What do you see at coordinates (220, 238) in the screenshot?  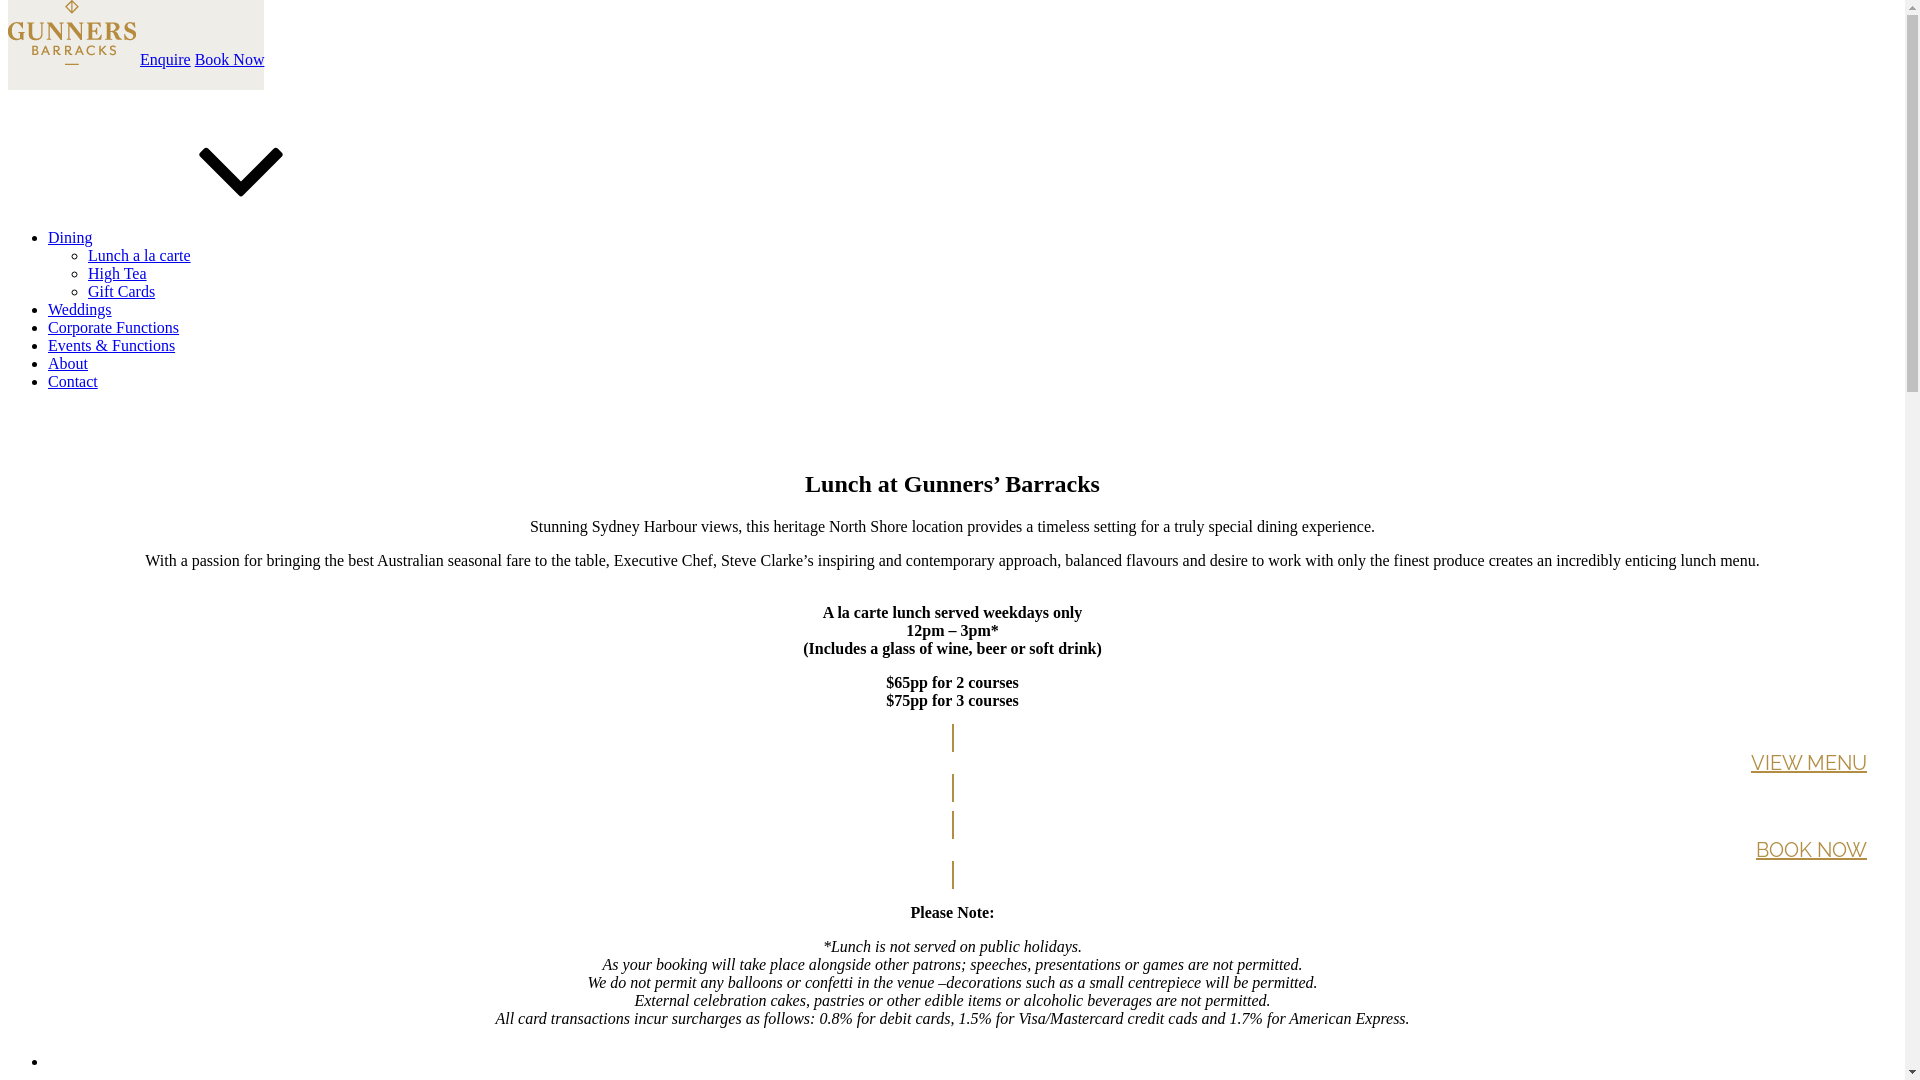 I see `Dining` at bounding box center [220, 238].